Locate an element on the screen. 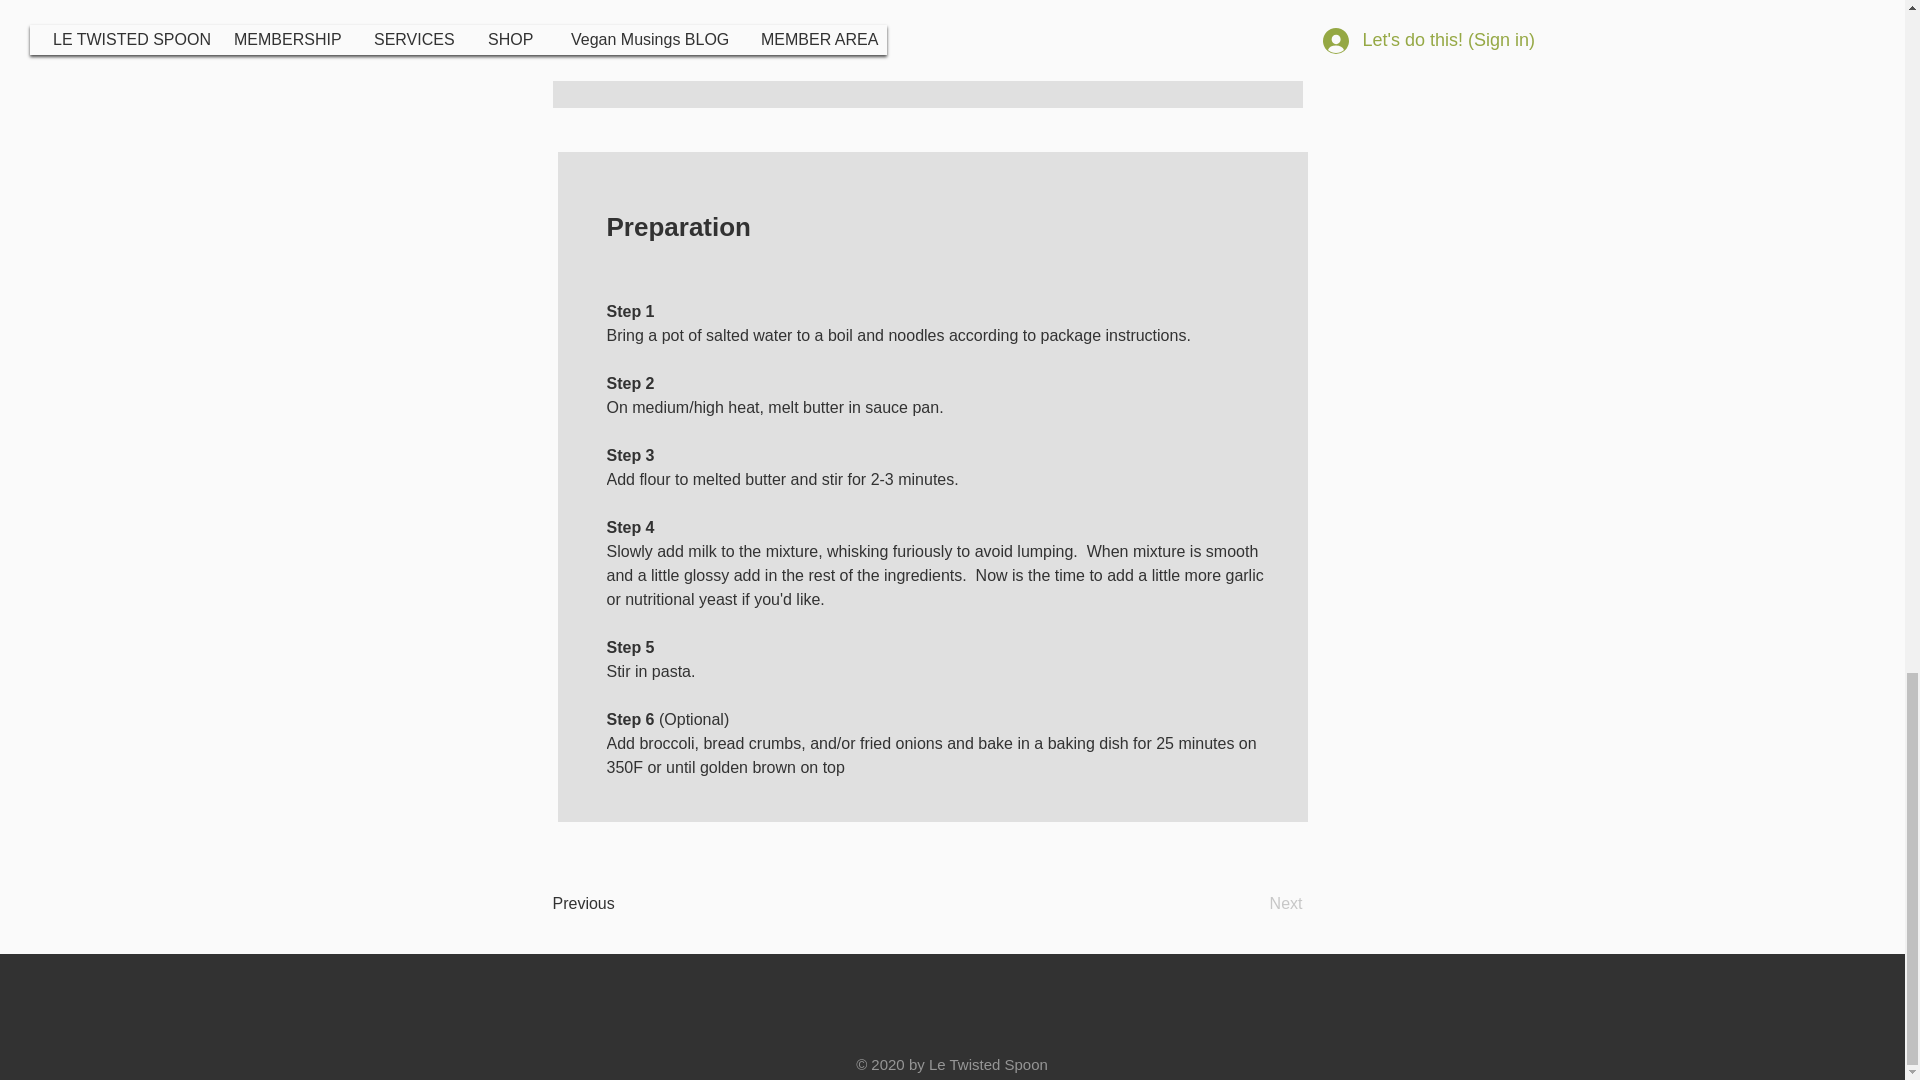  Previous is located at coordinates (616, 904).